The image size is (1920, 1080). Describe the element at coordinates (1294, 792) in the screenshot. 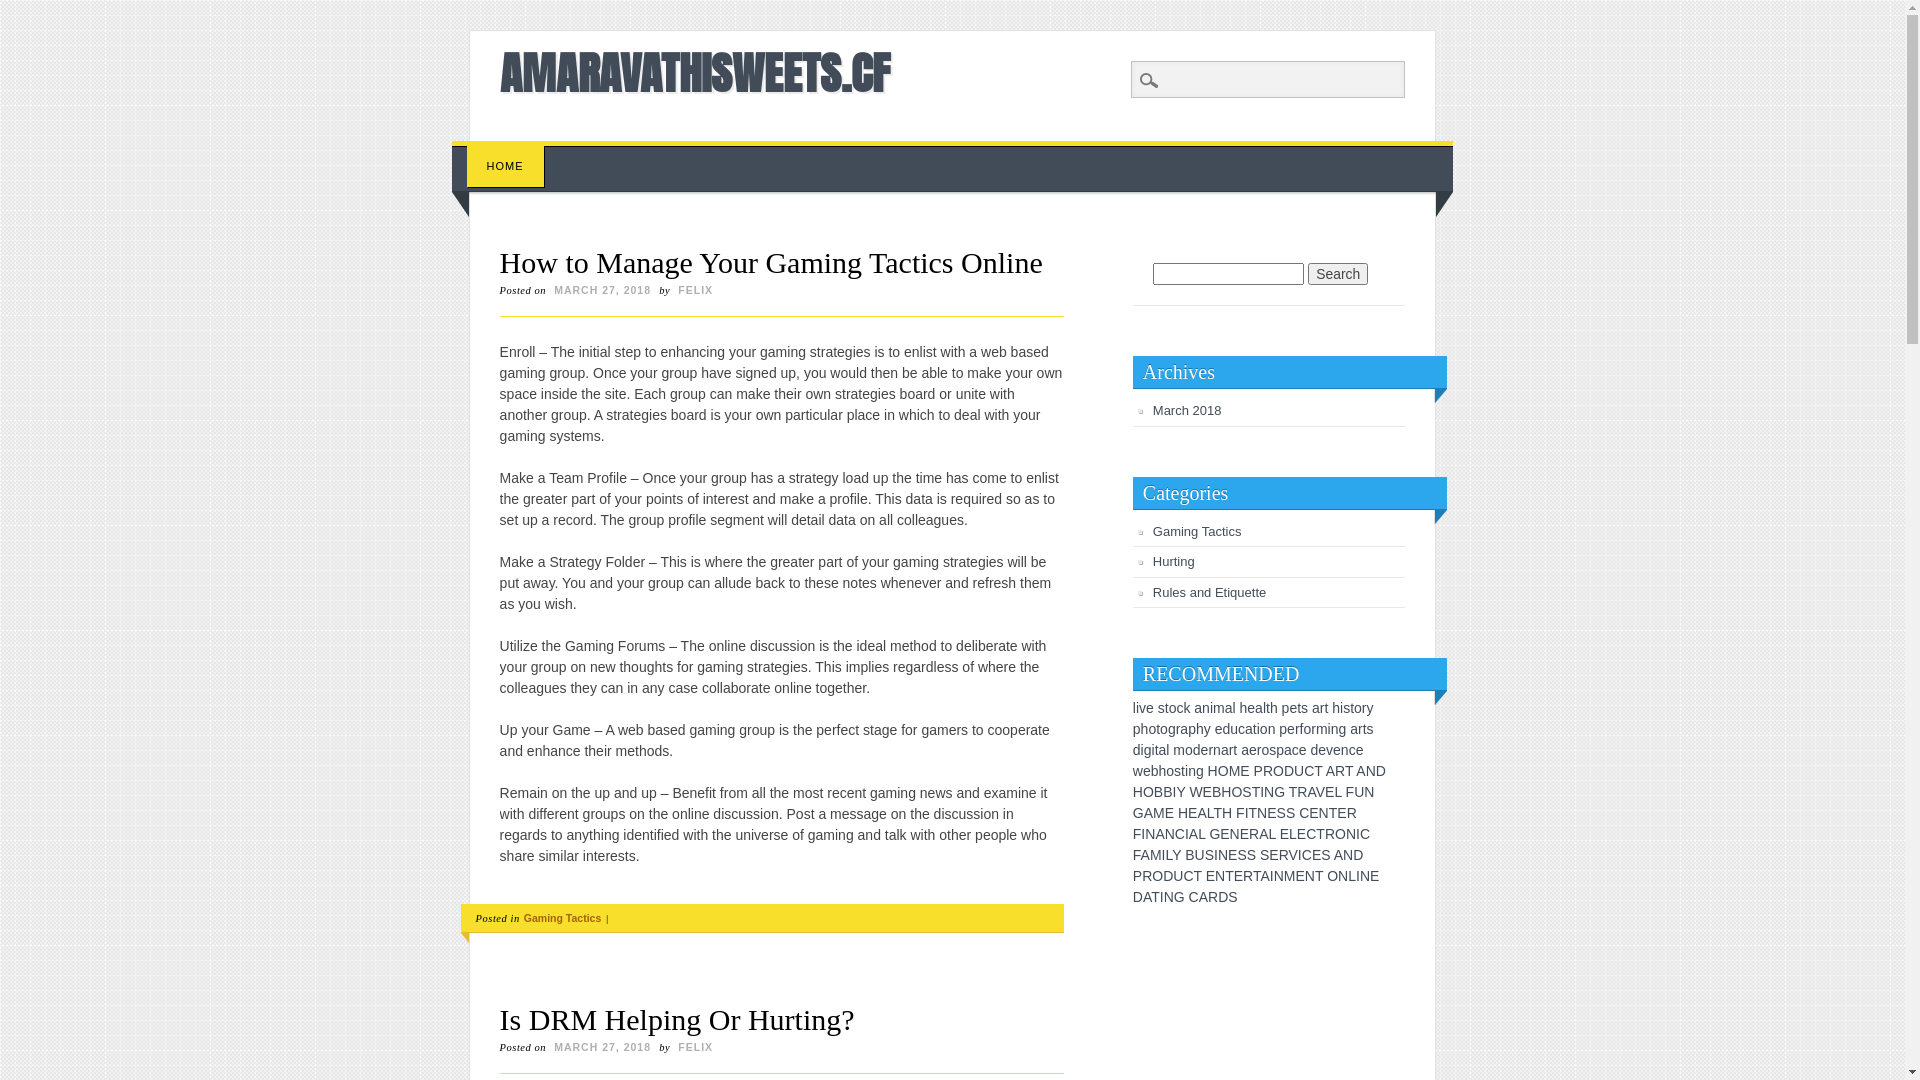

I see `T` at that location.